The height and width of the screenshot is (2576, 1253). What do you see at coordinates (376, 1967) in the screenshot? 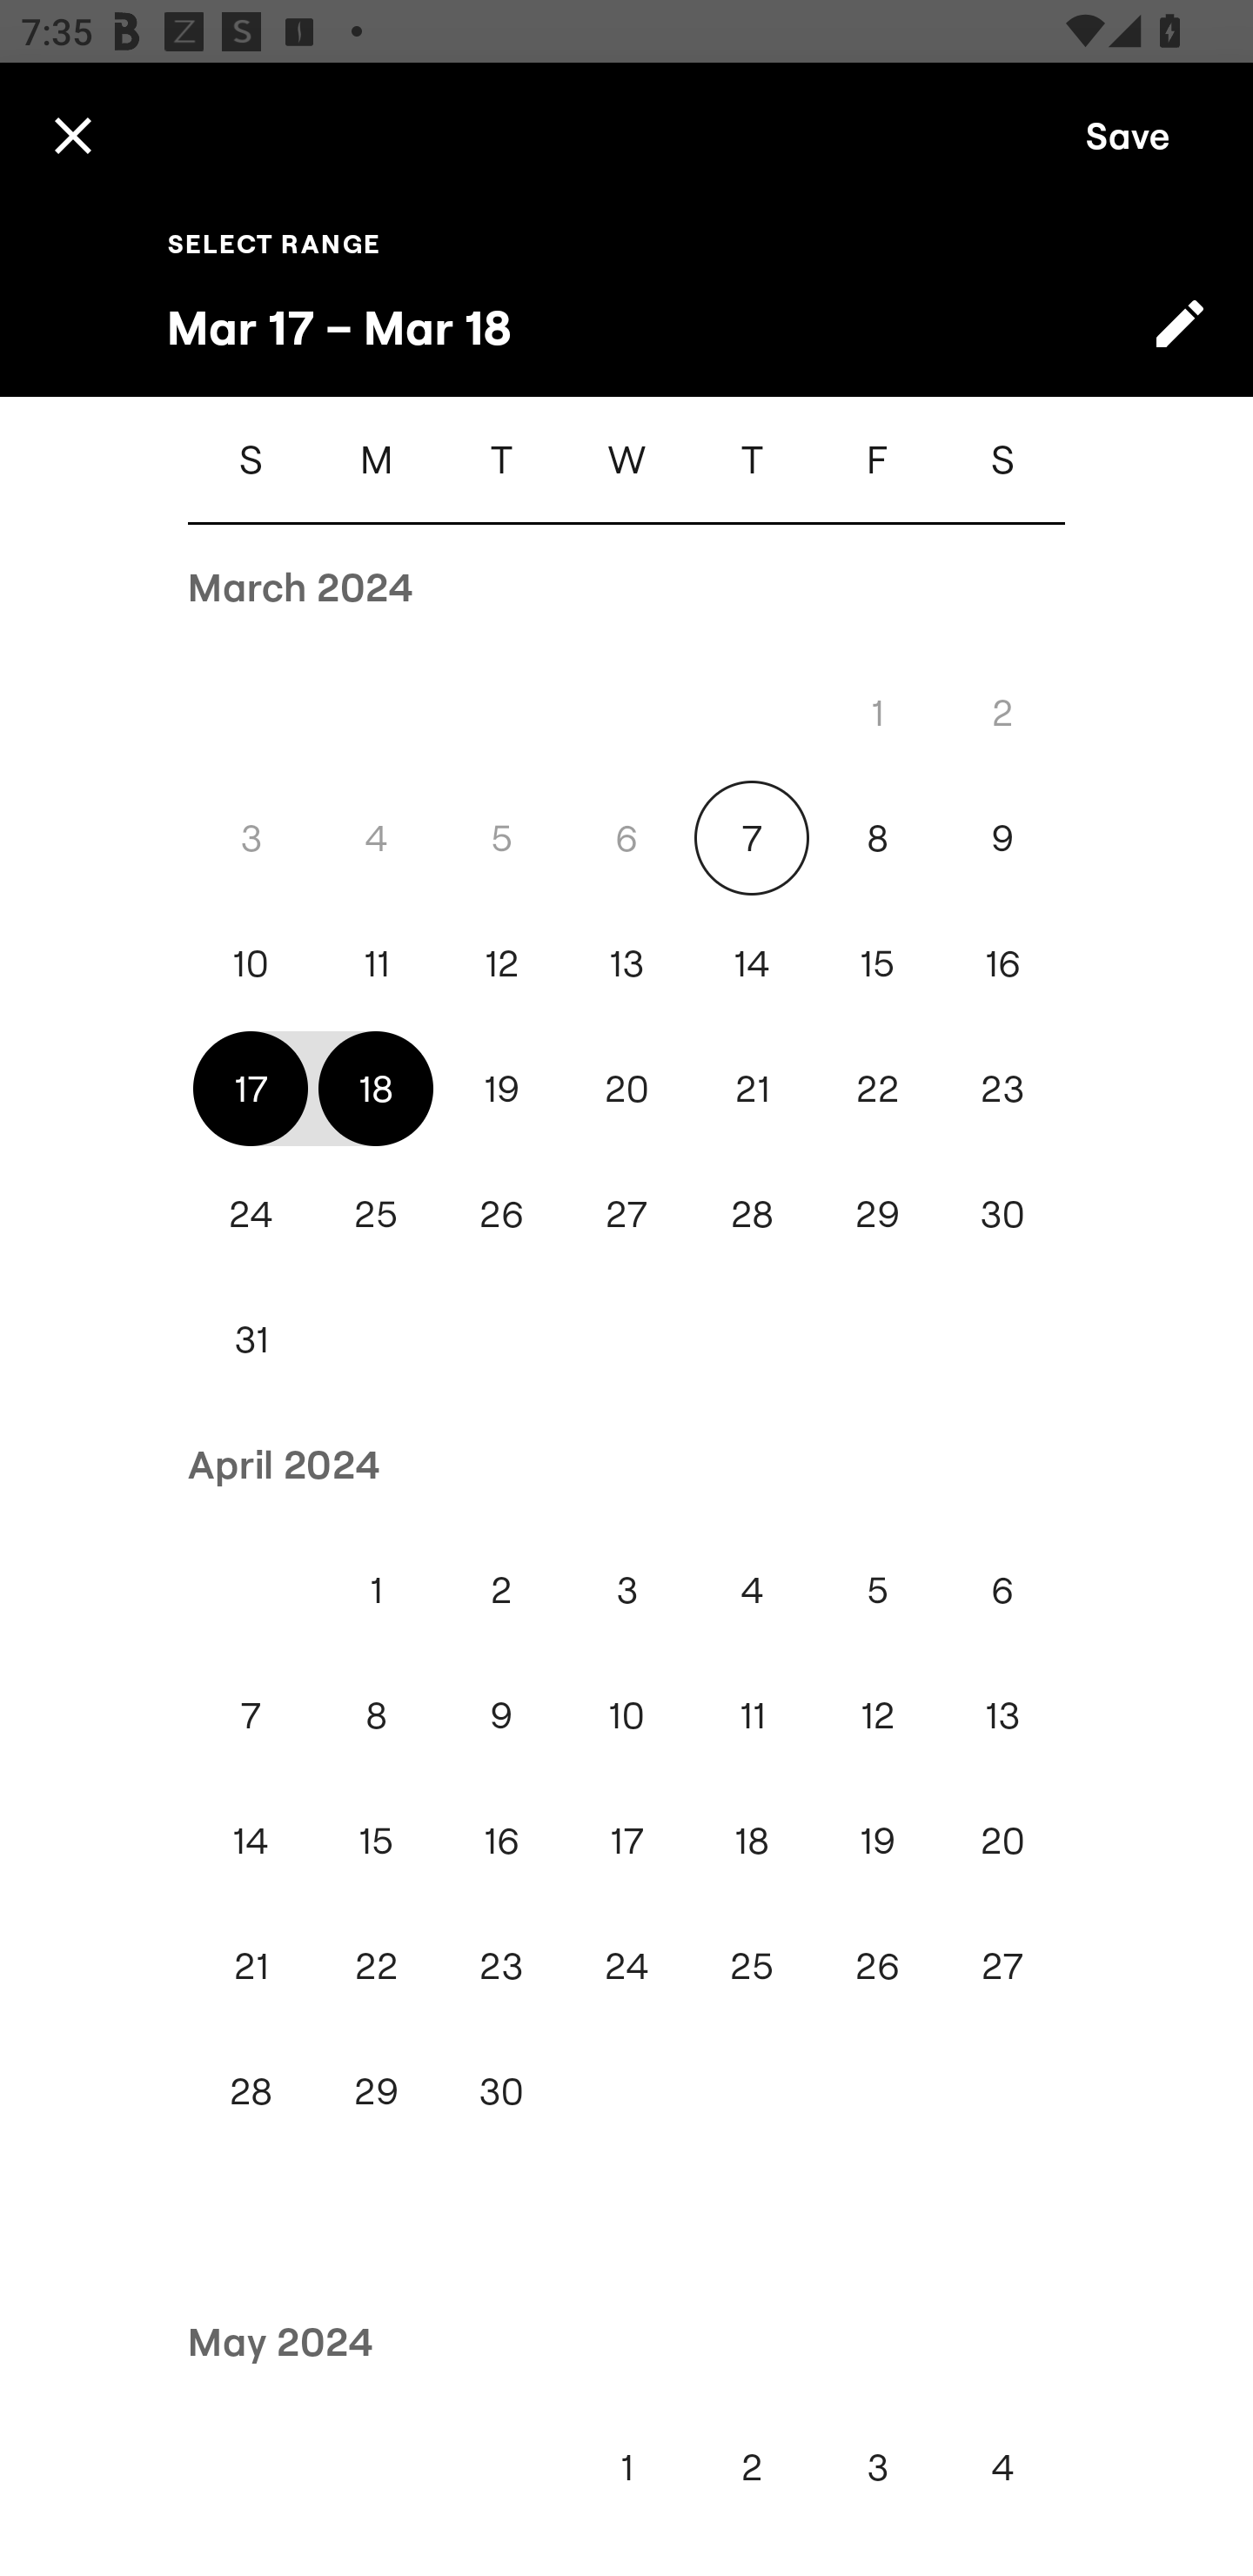
I see `22 Mon, Apr 22` at bounding box center [376, 1967].